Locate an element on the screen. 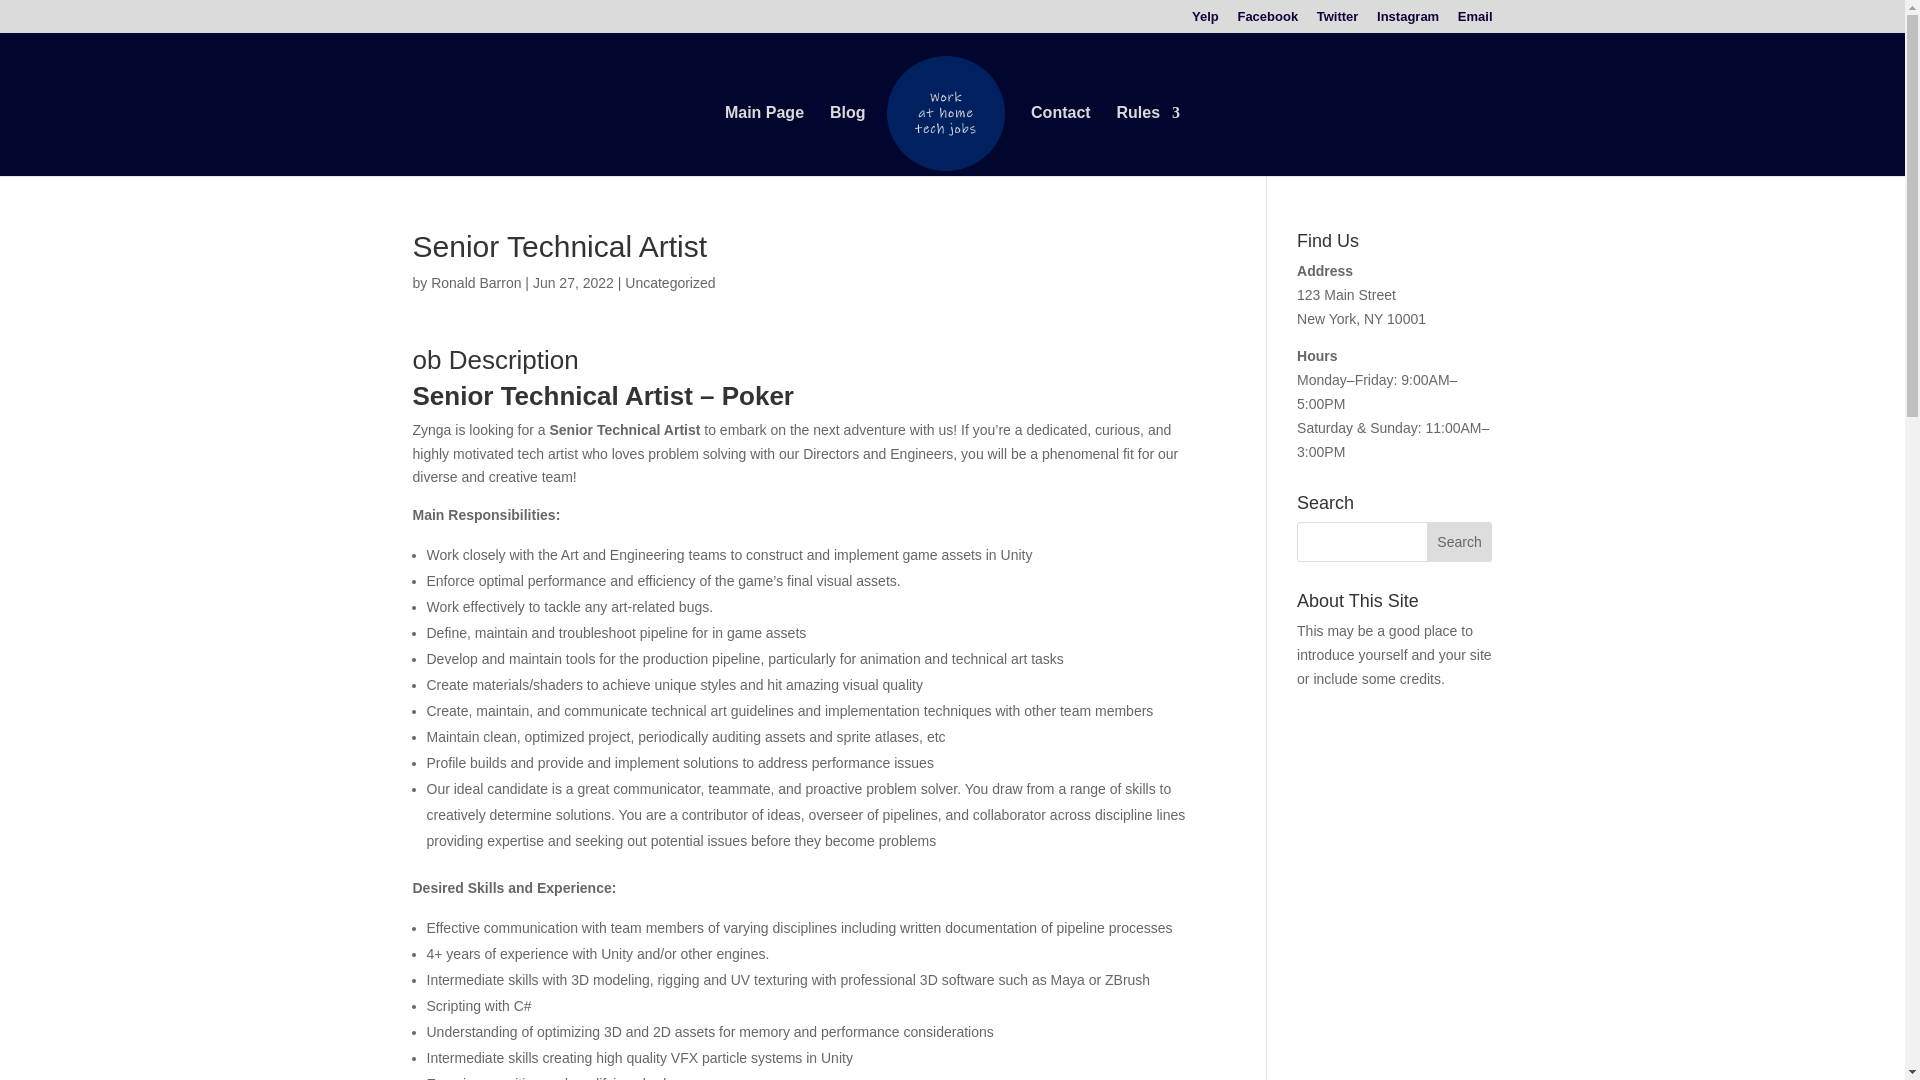 This screenshot has height=1080, width=1920. Search is located at coordinates (1460, 541).